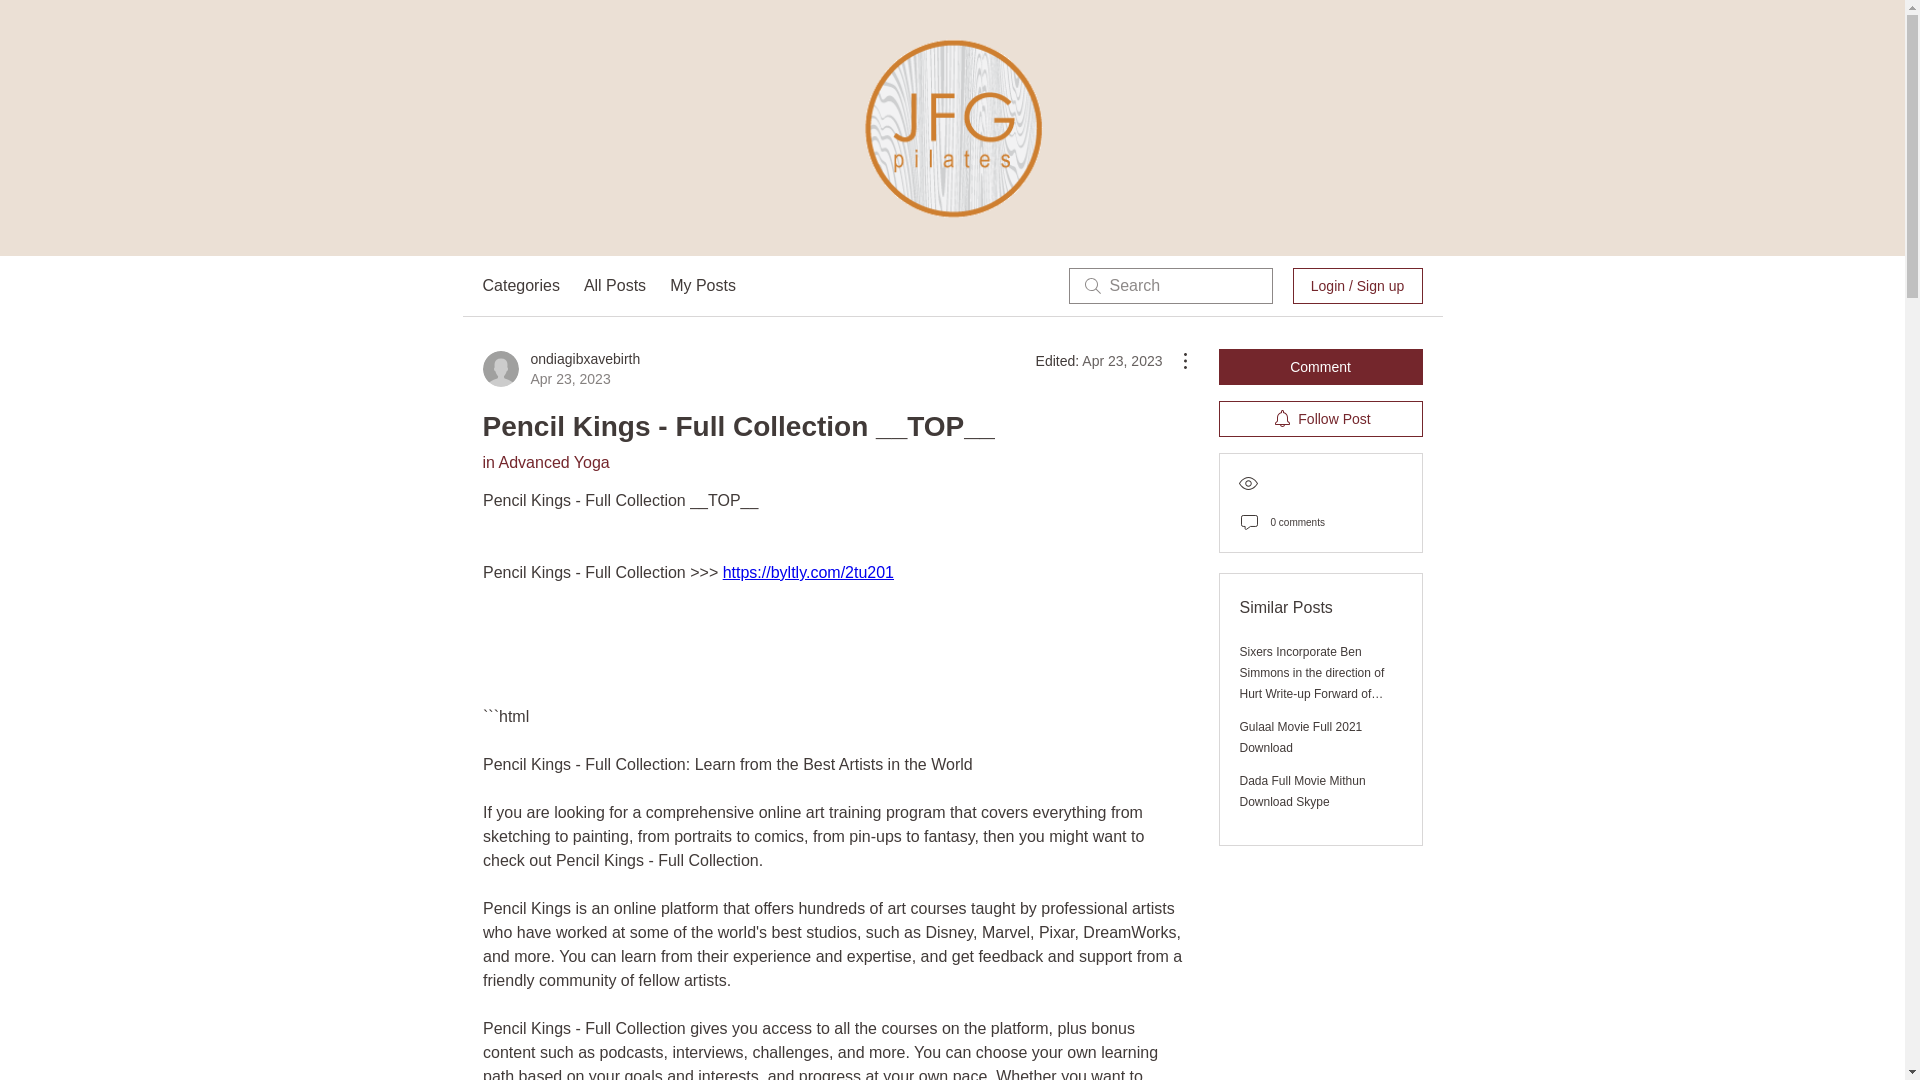 This screenshot has width=1920, height=1080. I want to click on Dada Full Movie Mithun Download Skype, so click(1302, 791).